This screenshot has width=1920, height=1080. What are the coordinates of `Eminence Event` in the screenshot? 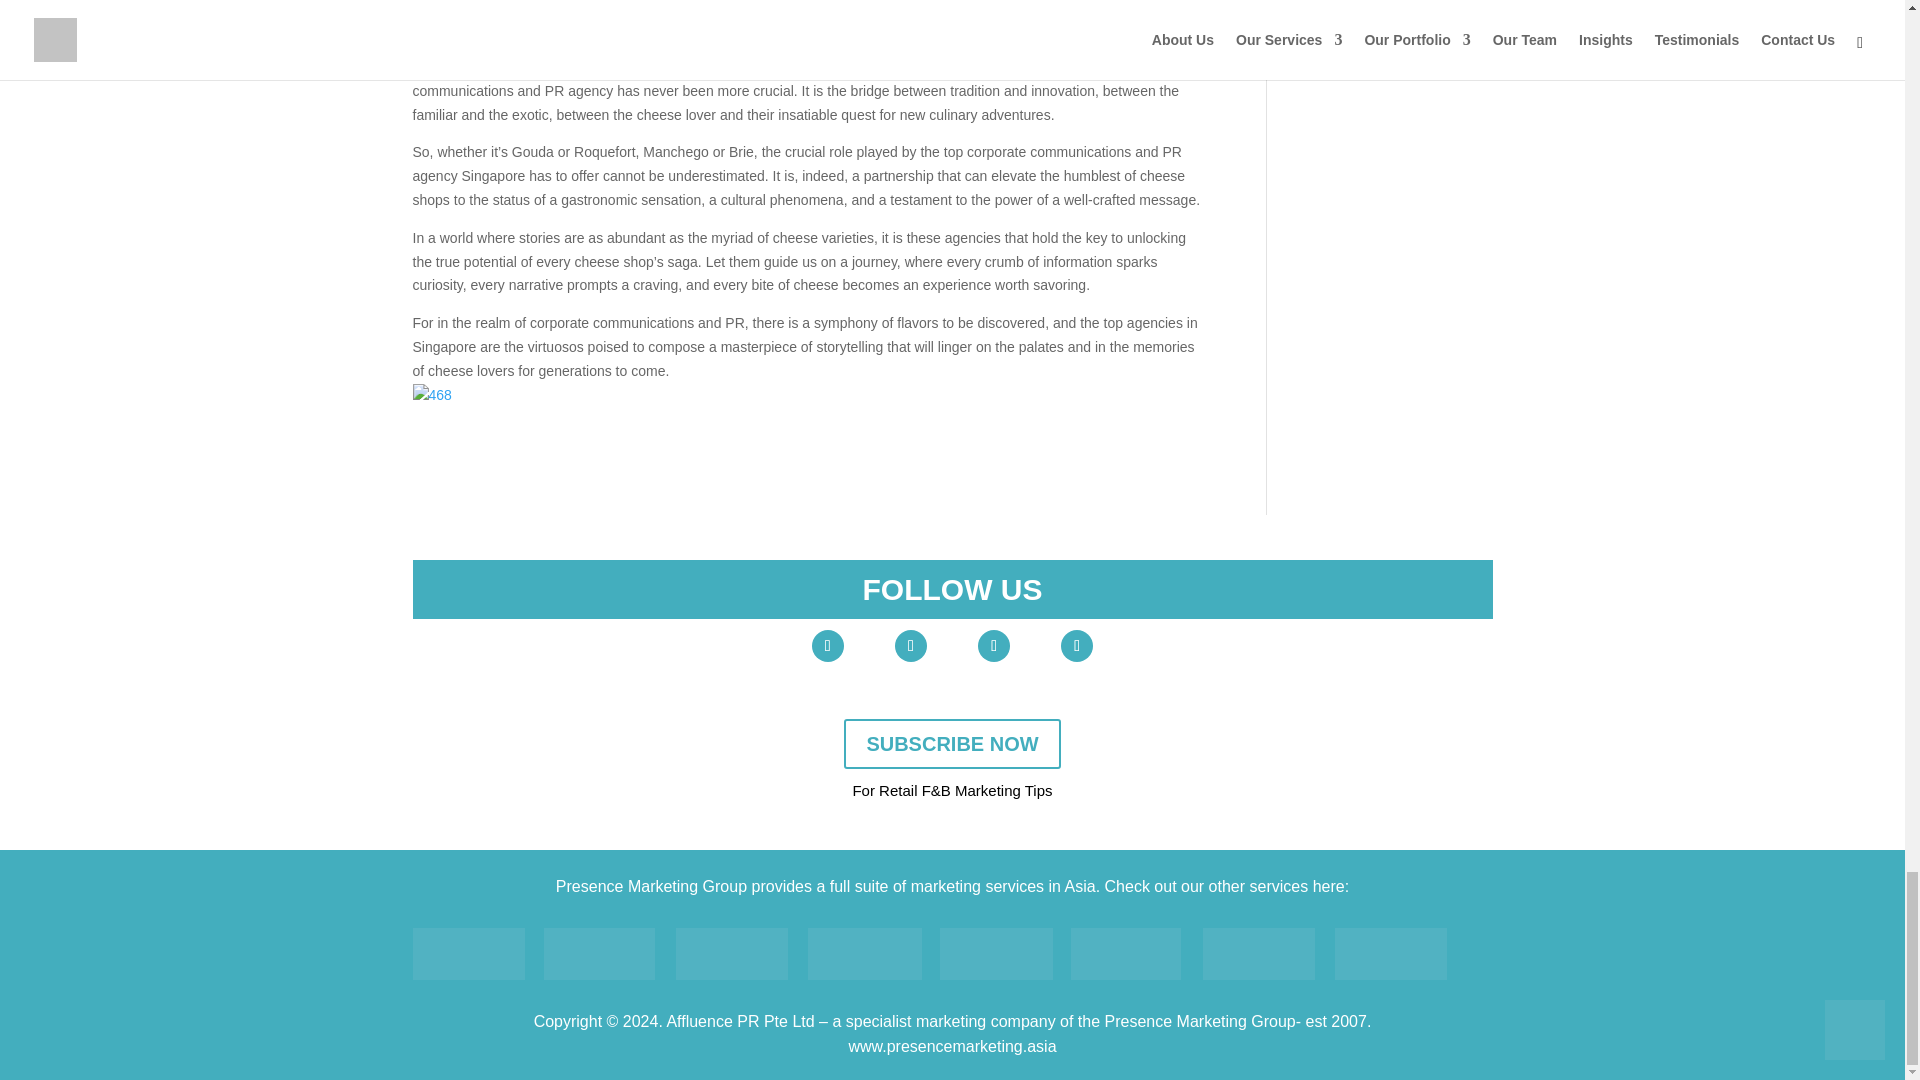 It's located at (996, 953).